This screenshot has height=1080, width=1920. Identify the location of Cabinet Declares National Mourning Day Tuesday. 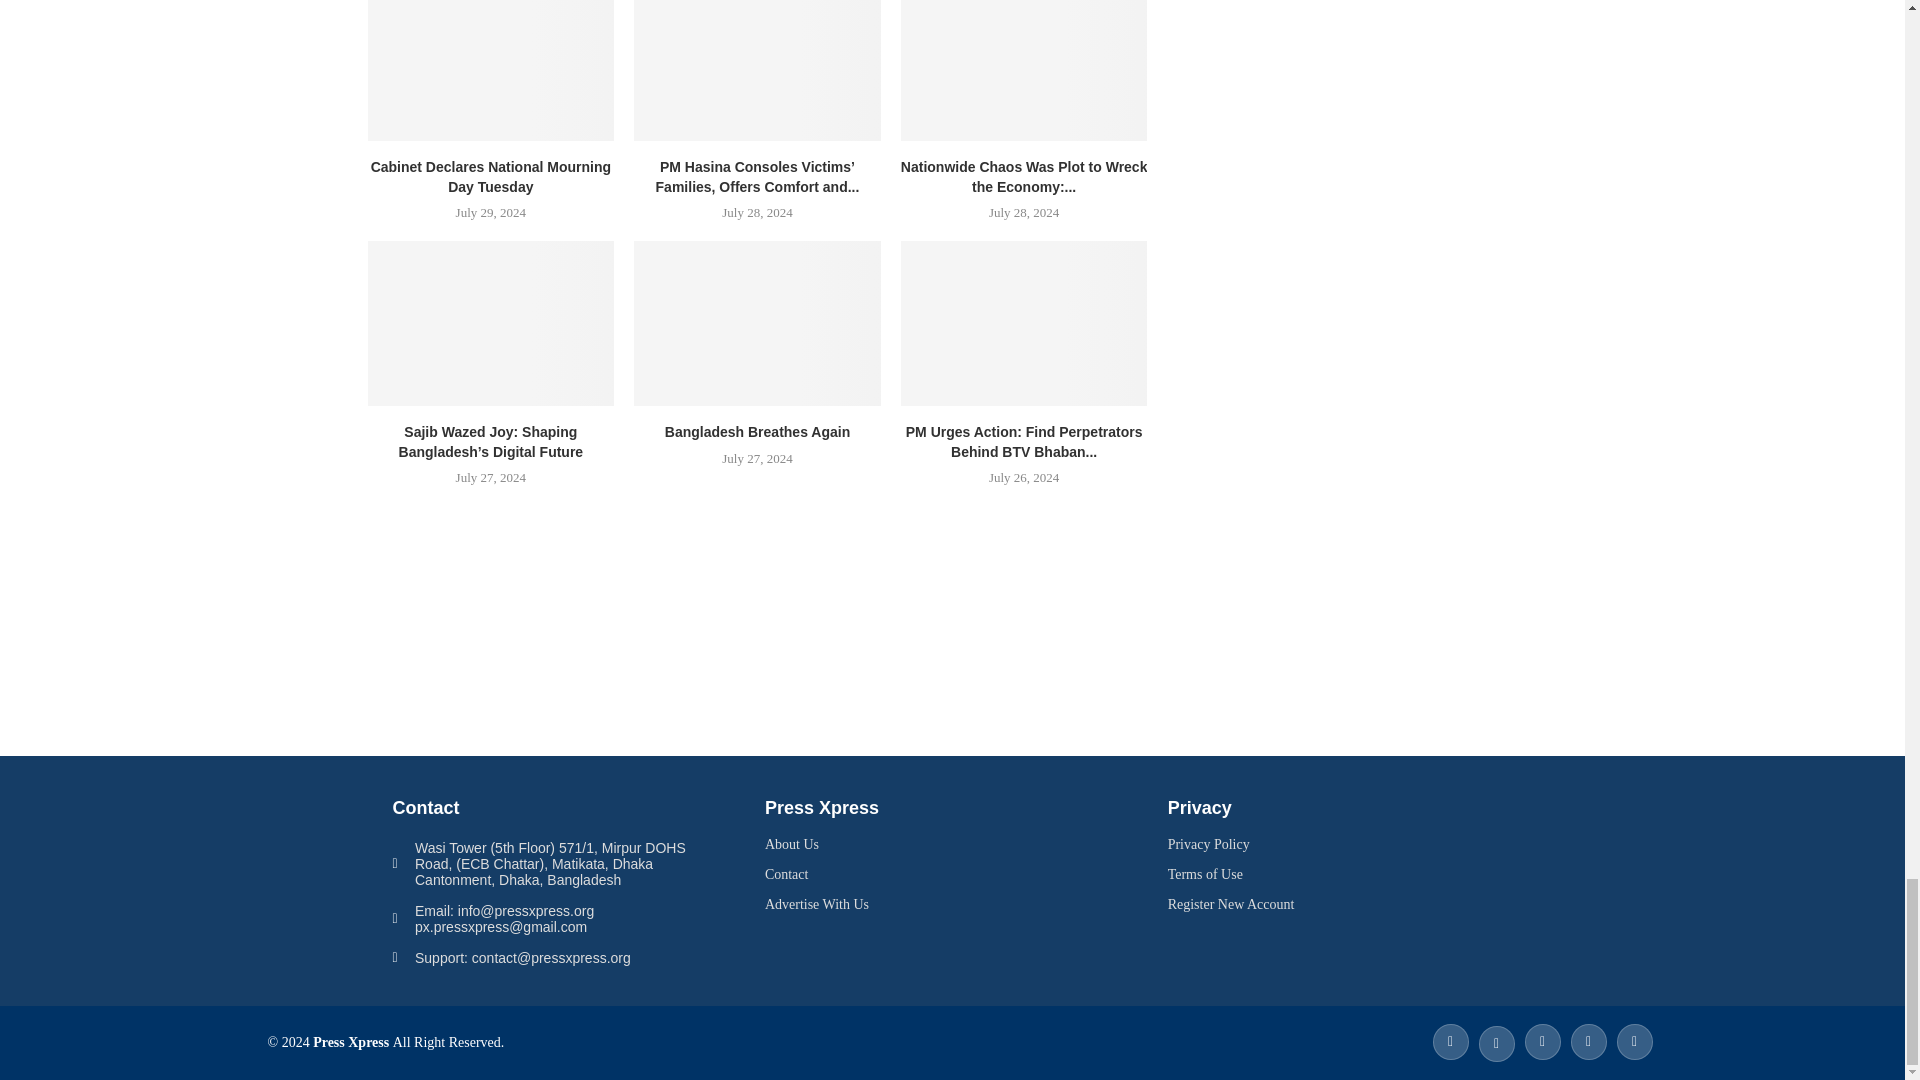
(491, 70).